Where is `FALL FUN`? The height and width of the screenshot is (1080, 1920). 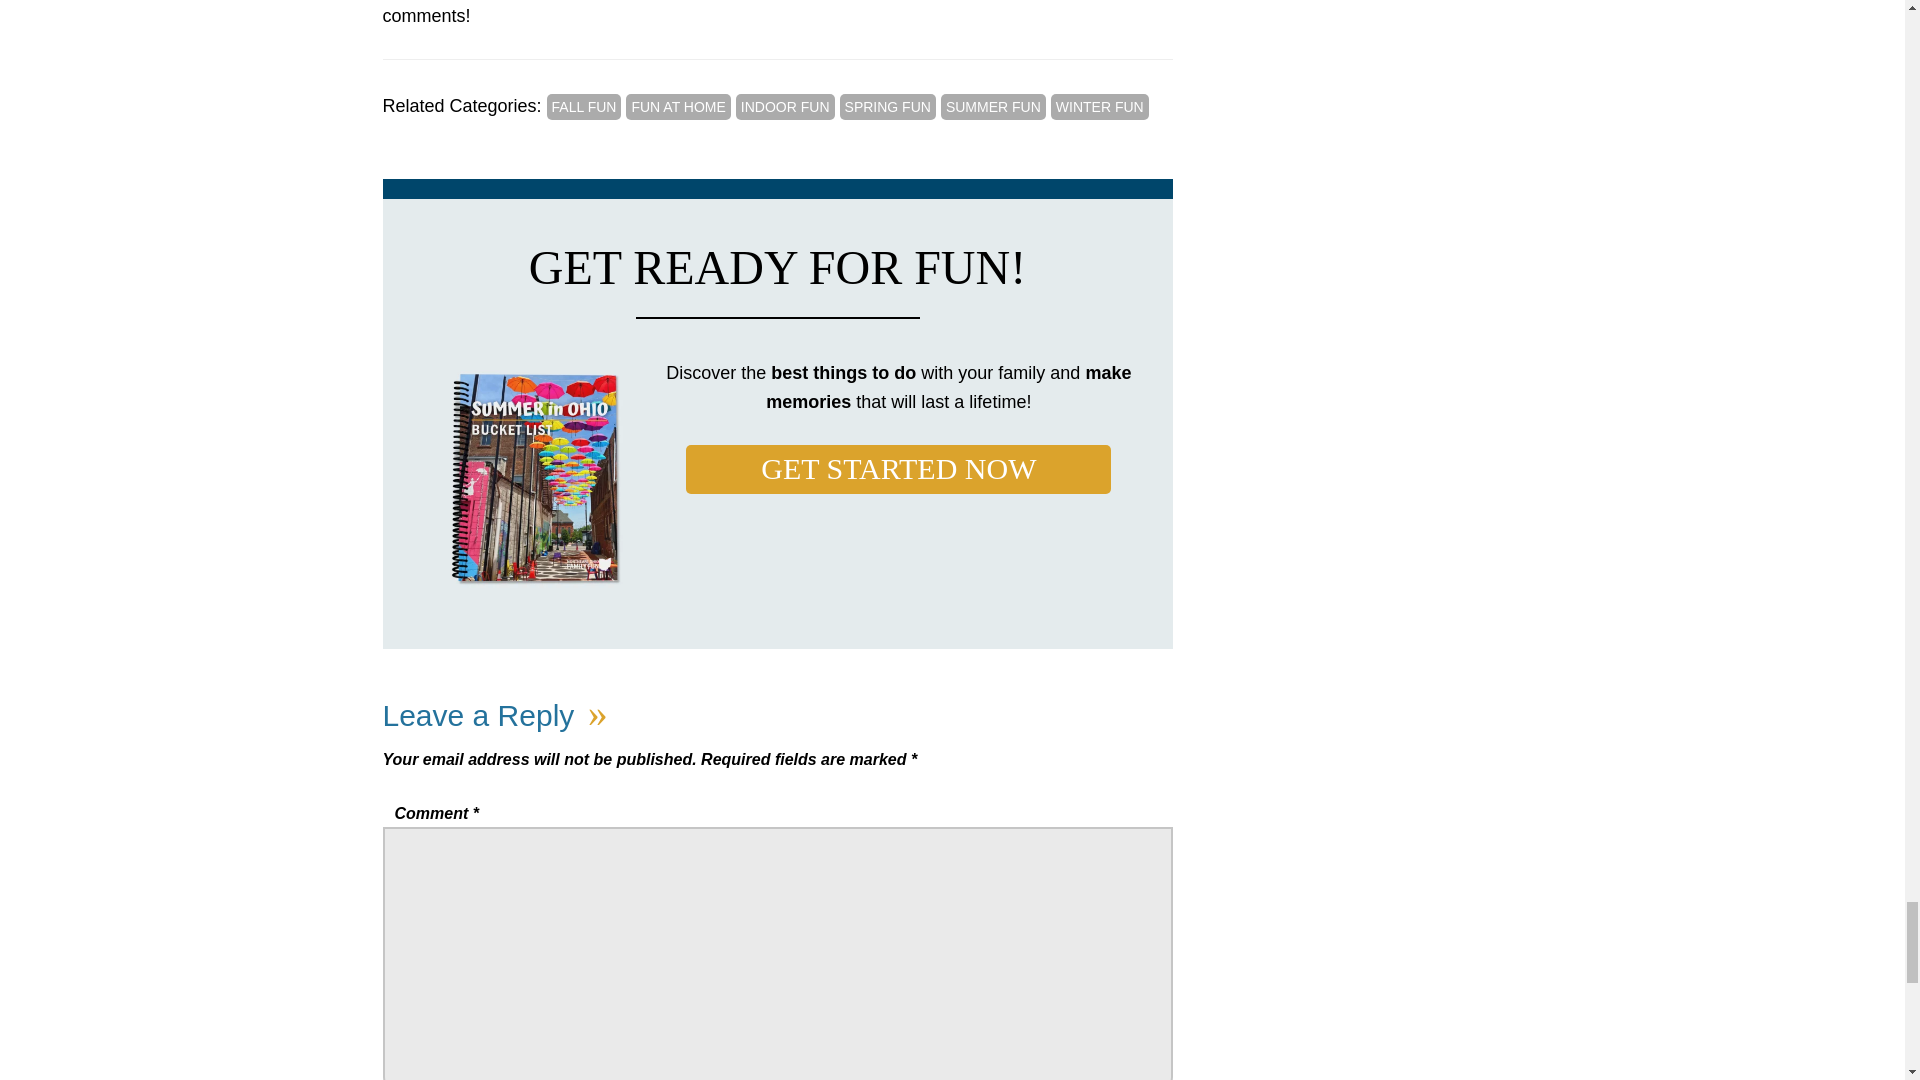
FALL FUN is located at coordinates (584, 106).